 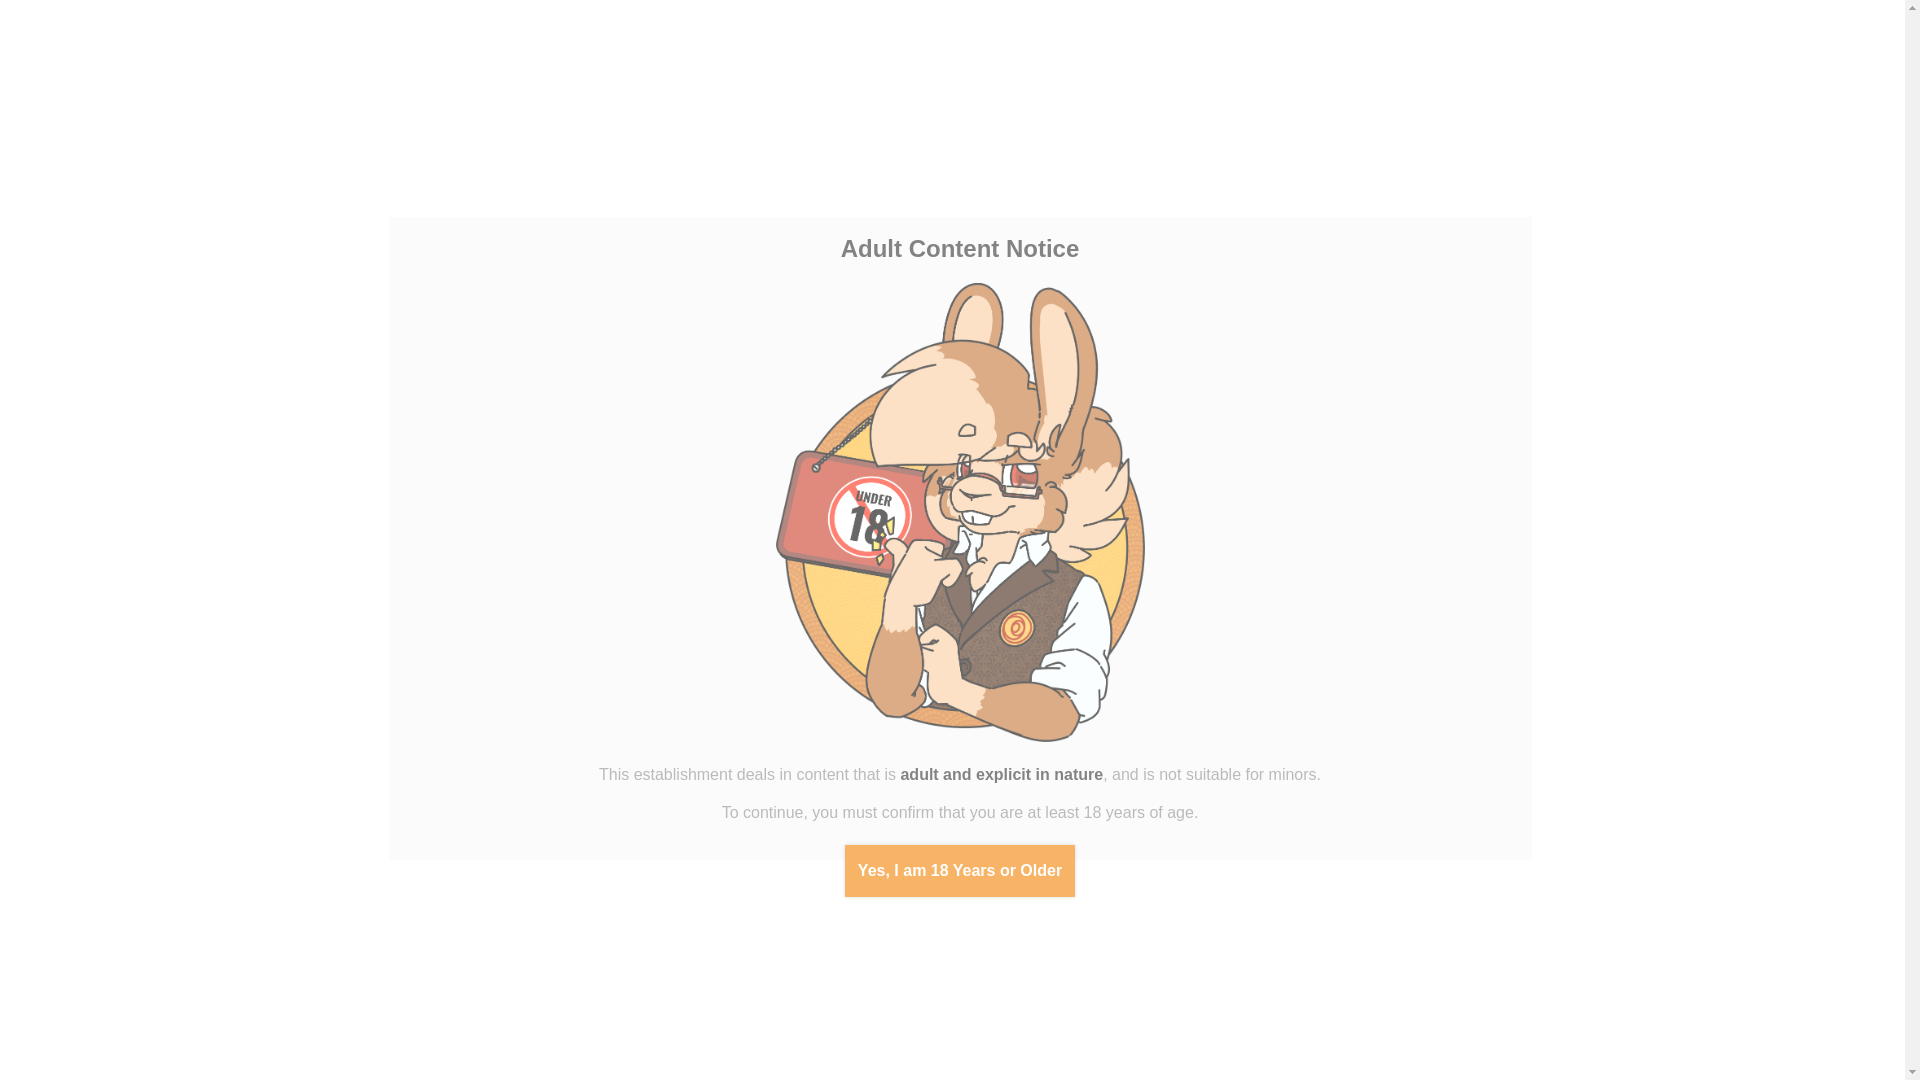 What do you see at coordinates (168, 620) in the screenshot?
I see `Friday` at bounding box center [168, 620].